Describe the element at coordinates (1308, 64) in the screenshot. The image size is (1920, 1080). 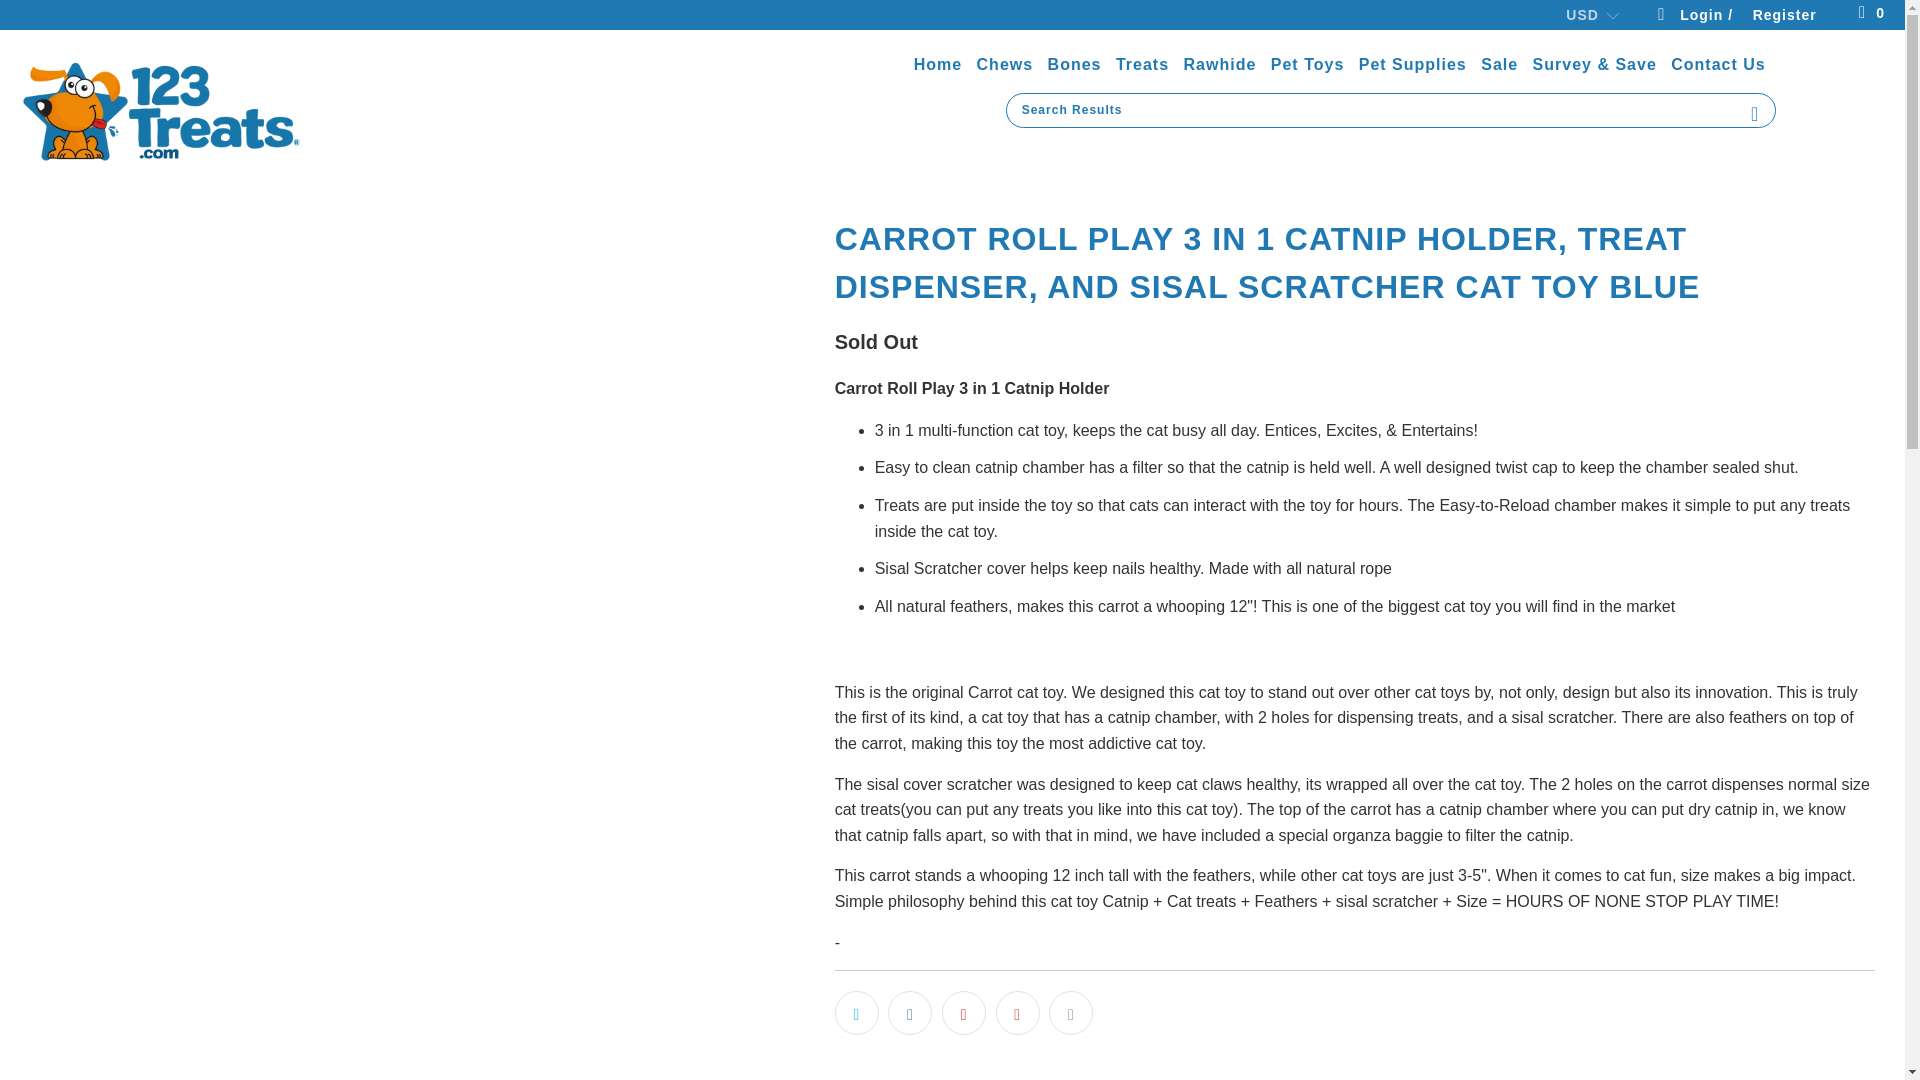
I see `Pet Toys` at that location.